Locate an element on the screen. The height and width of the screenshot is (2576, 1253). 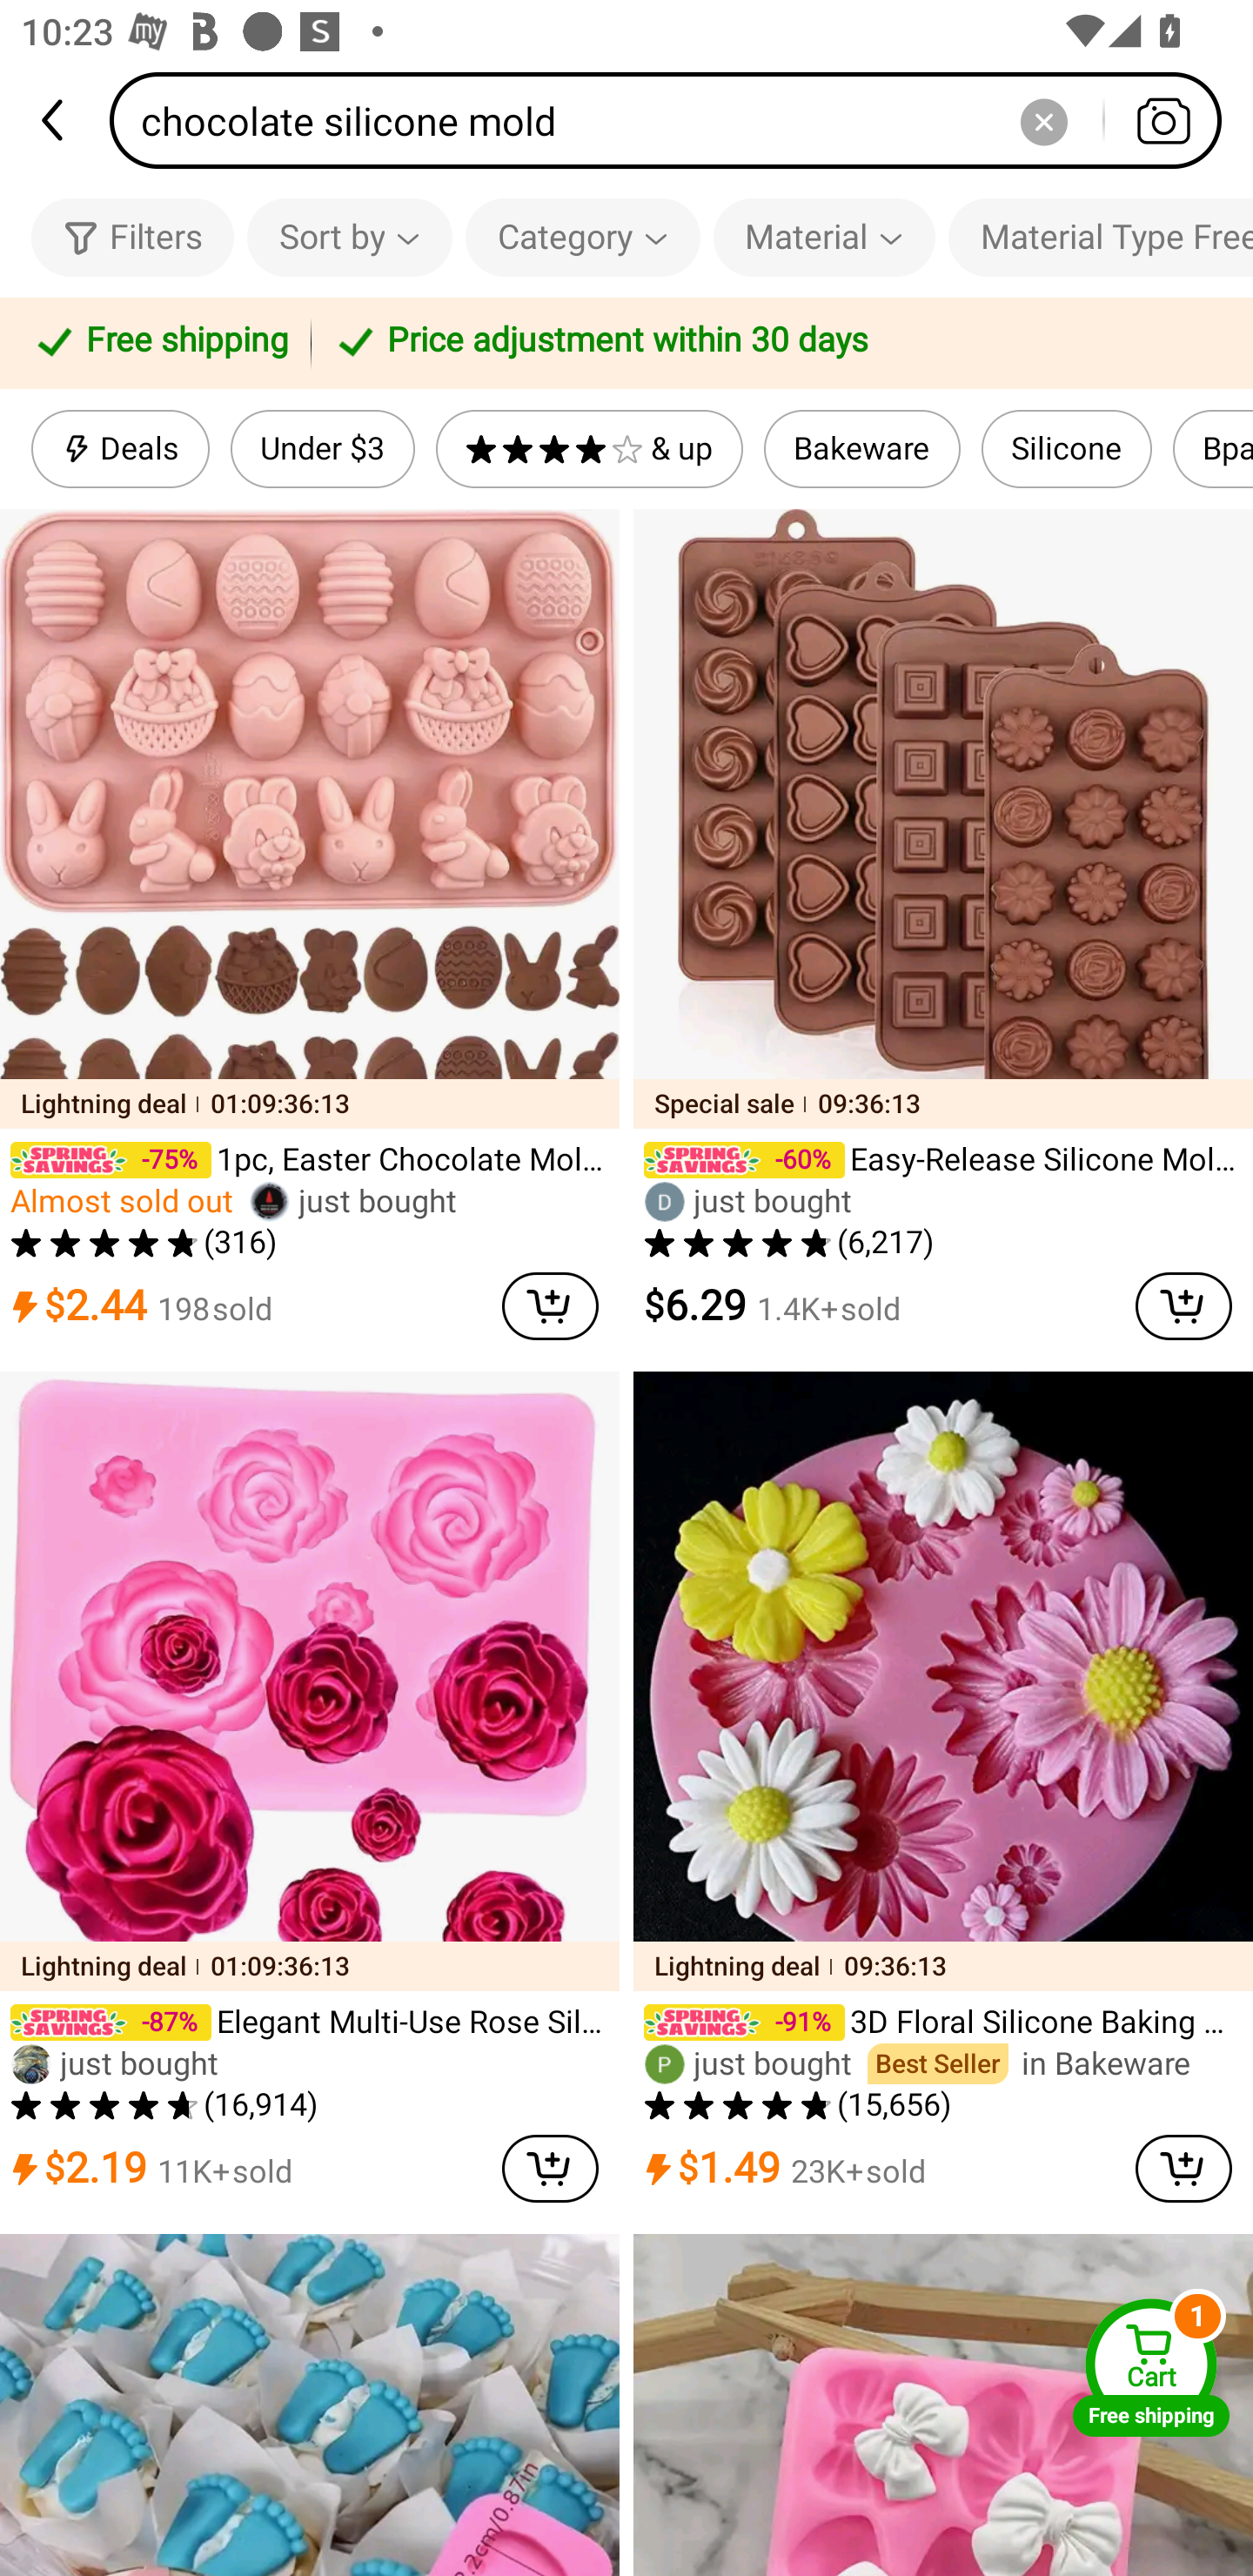
Under $3 is located at coordinates (322, 449).